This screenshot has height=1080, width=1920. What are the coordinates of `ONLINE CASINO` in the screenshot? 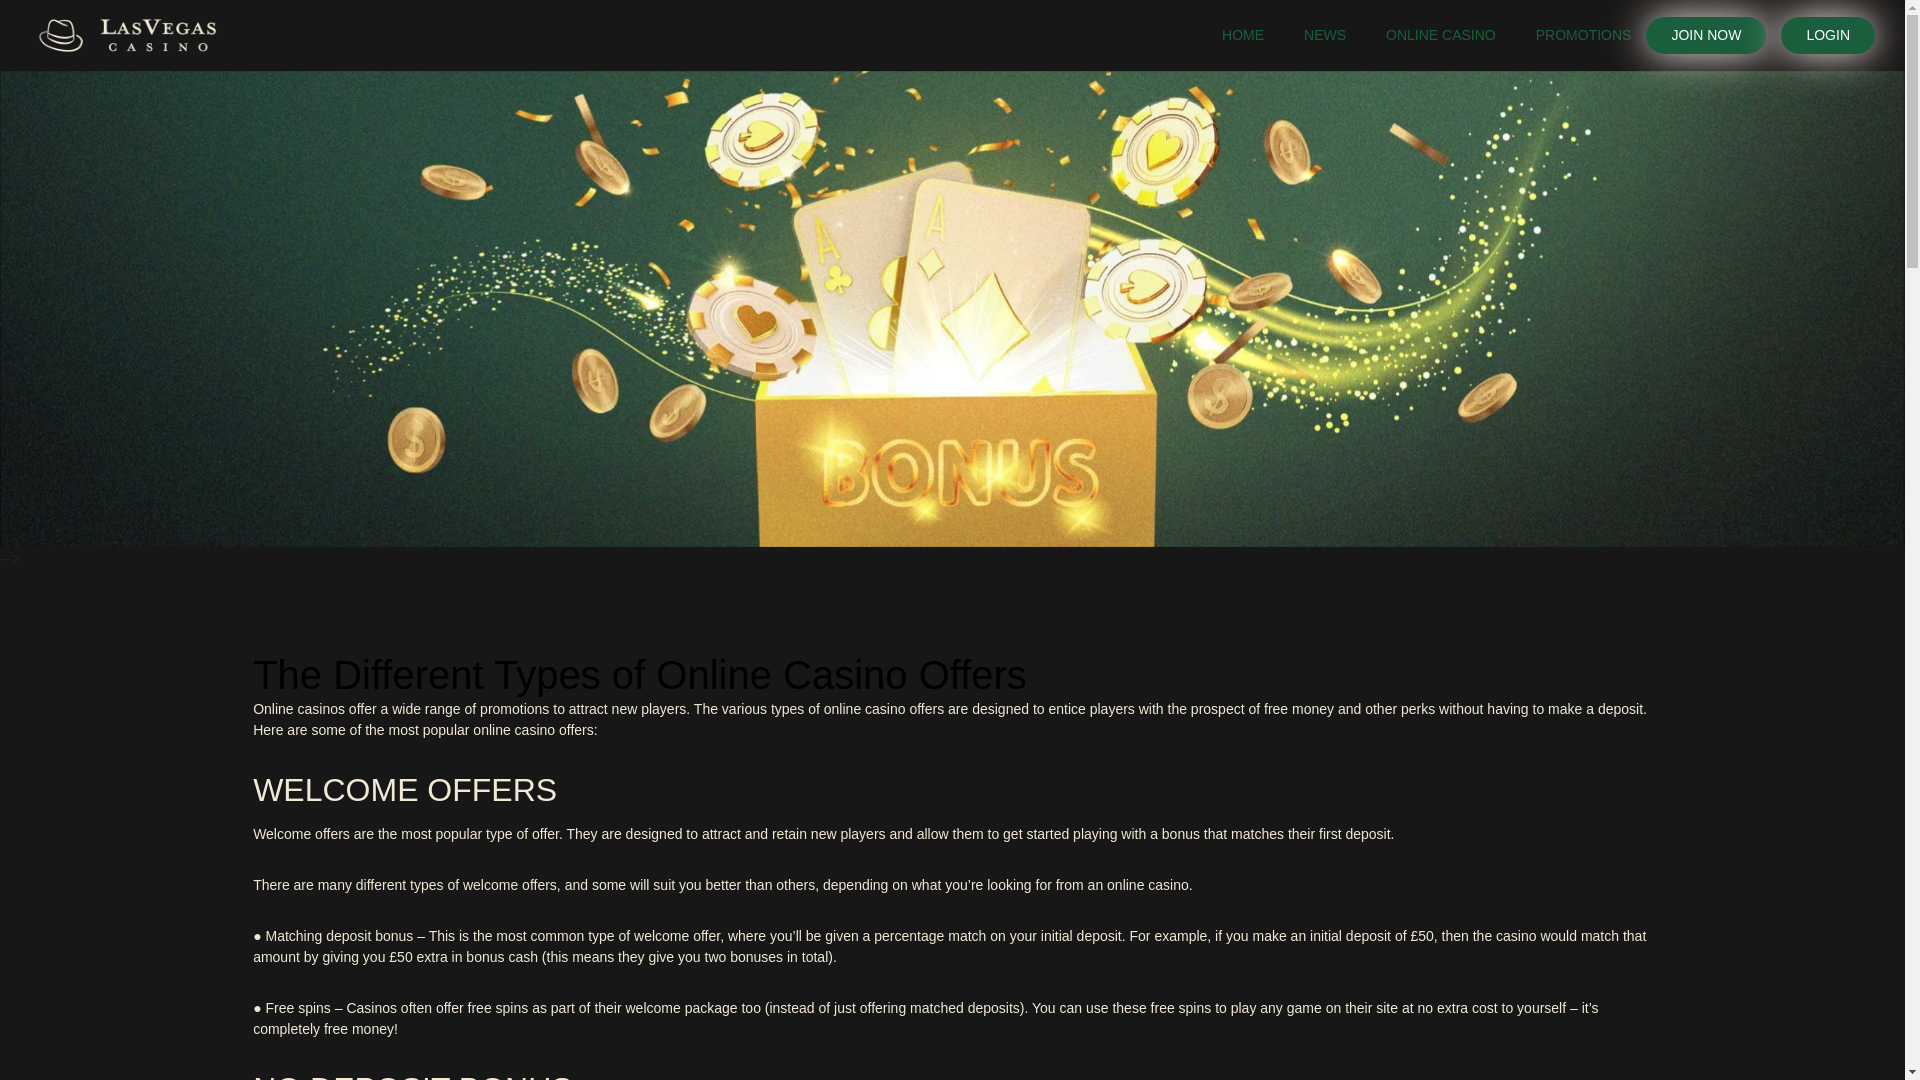 It's located at (1440, 35).